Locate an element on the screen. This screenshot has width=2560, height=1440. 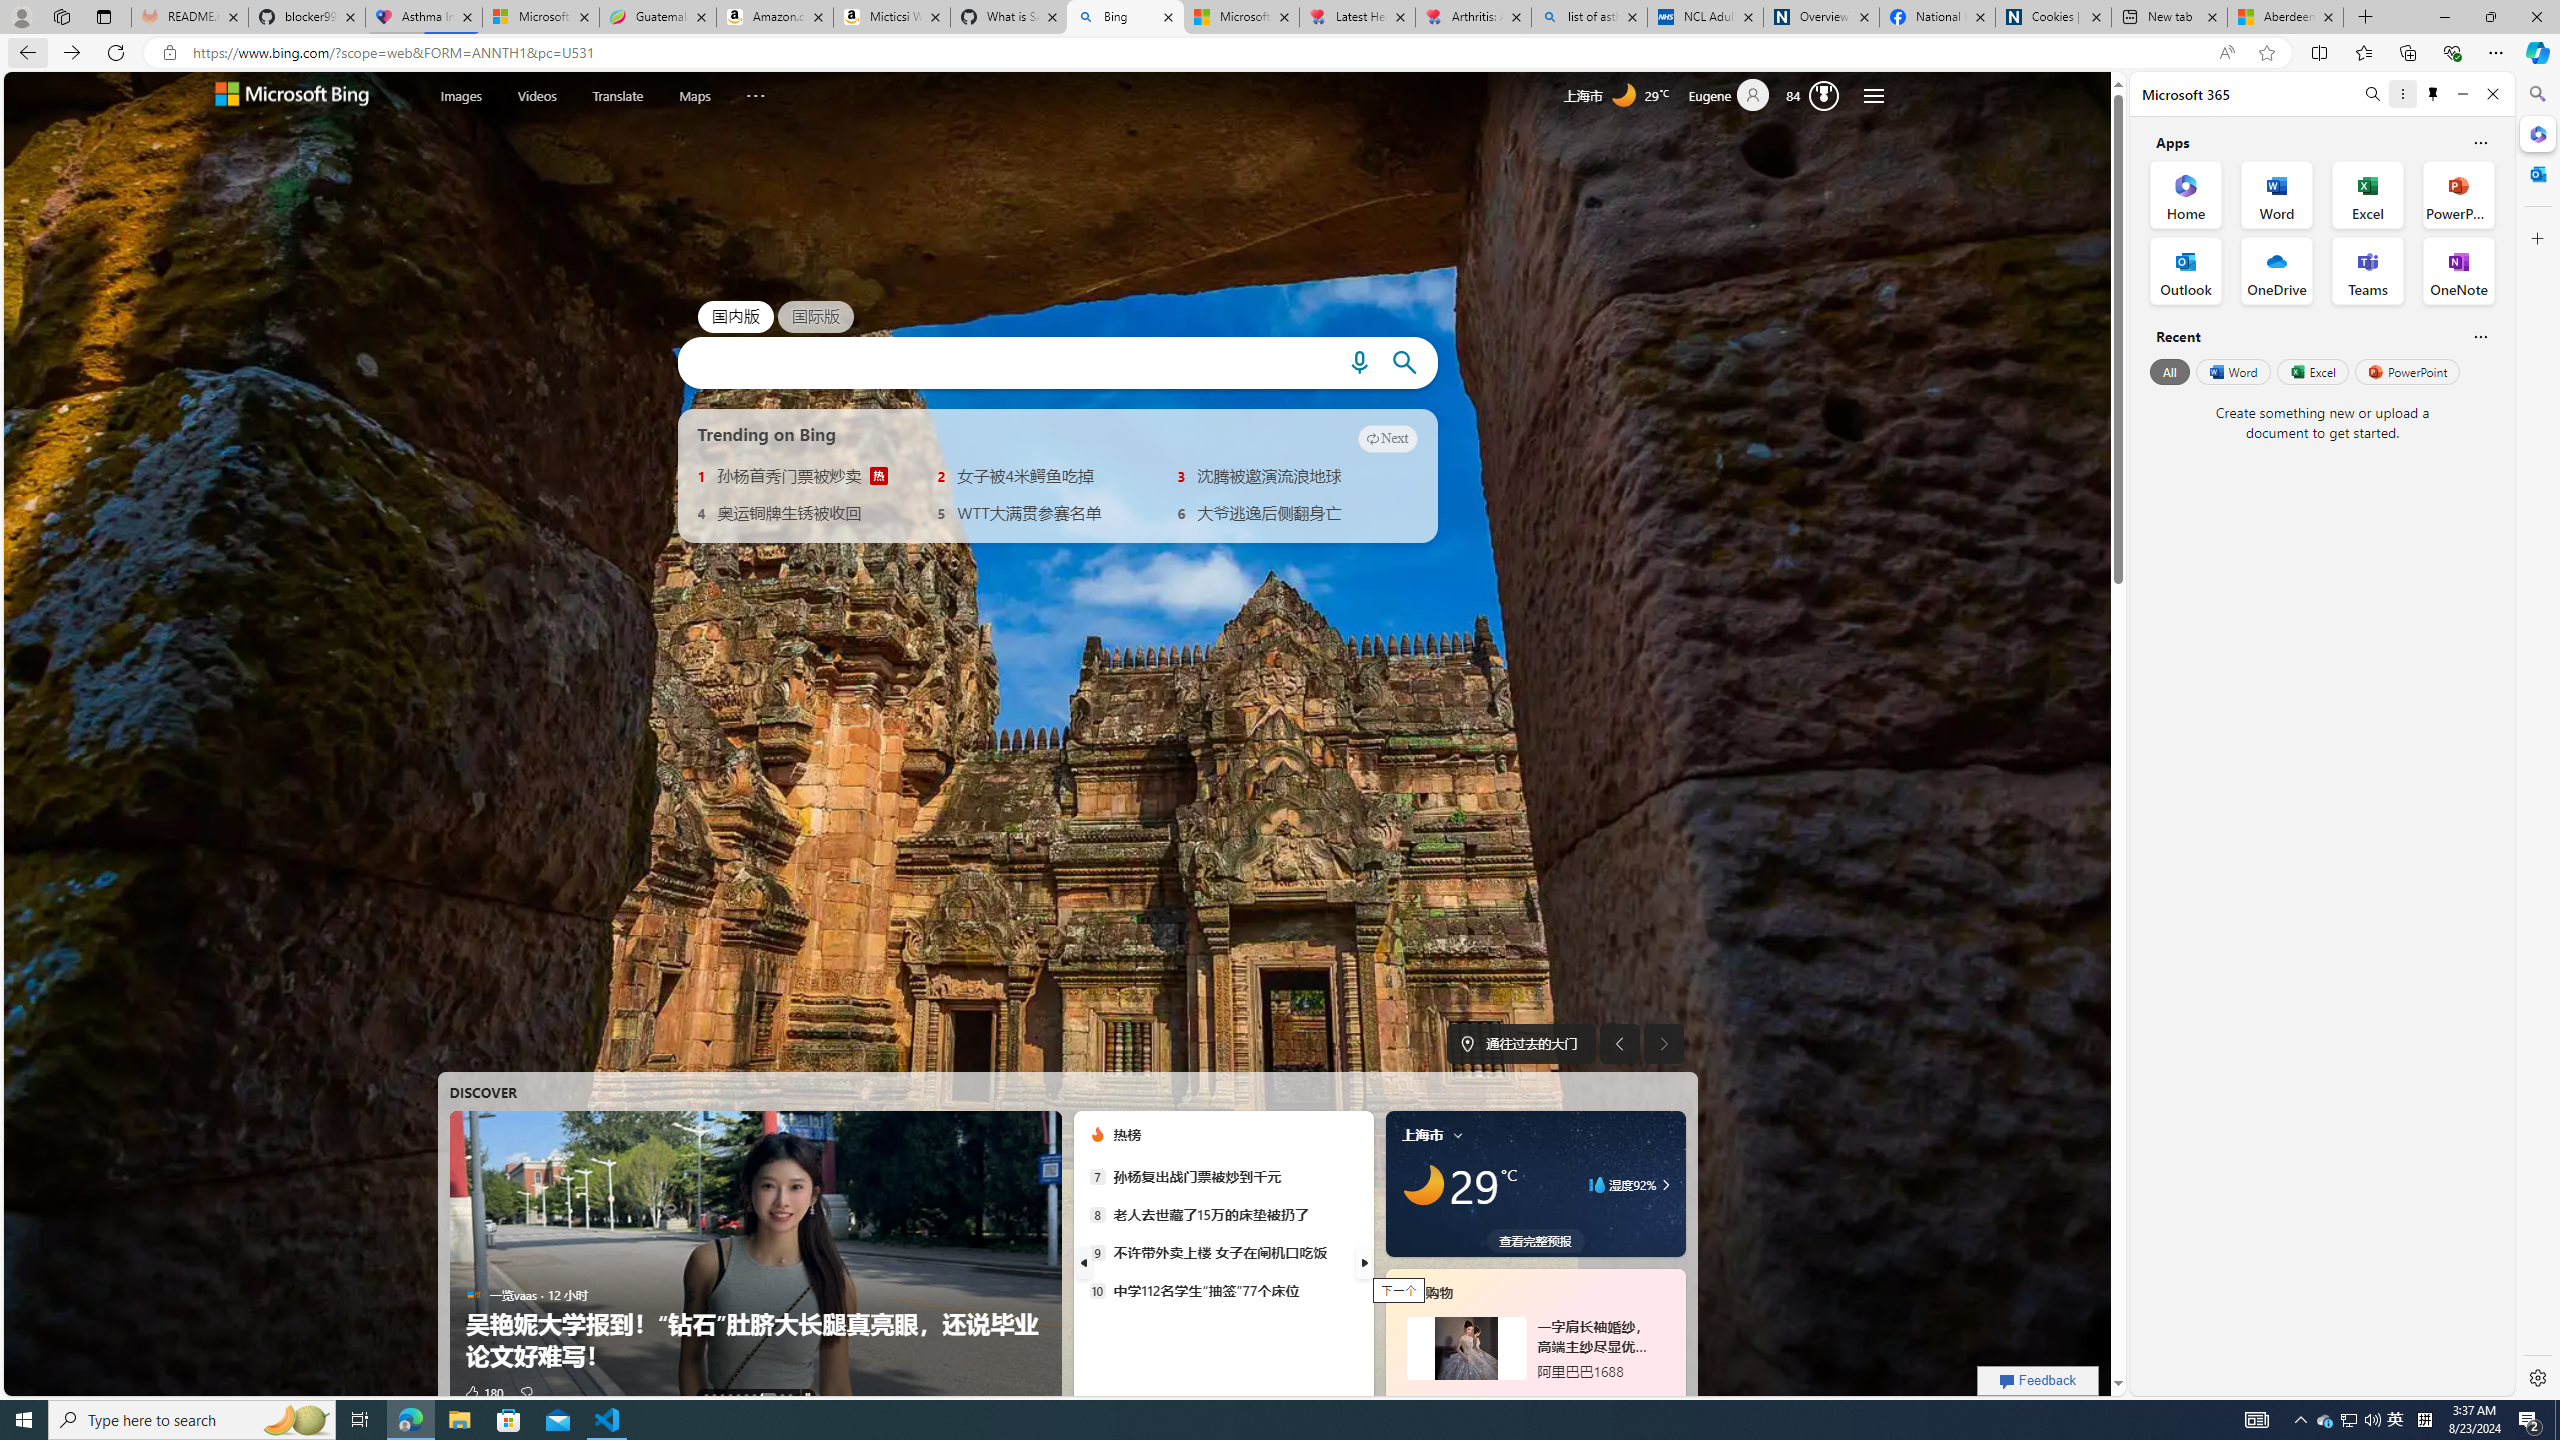
tab-5 is located at coordinates (1512, 1398).